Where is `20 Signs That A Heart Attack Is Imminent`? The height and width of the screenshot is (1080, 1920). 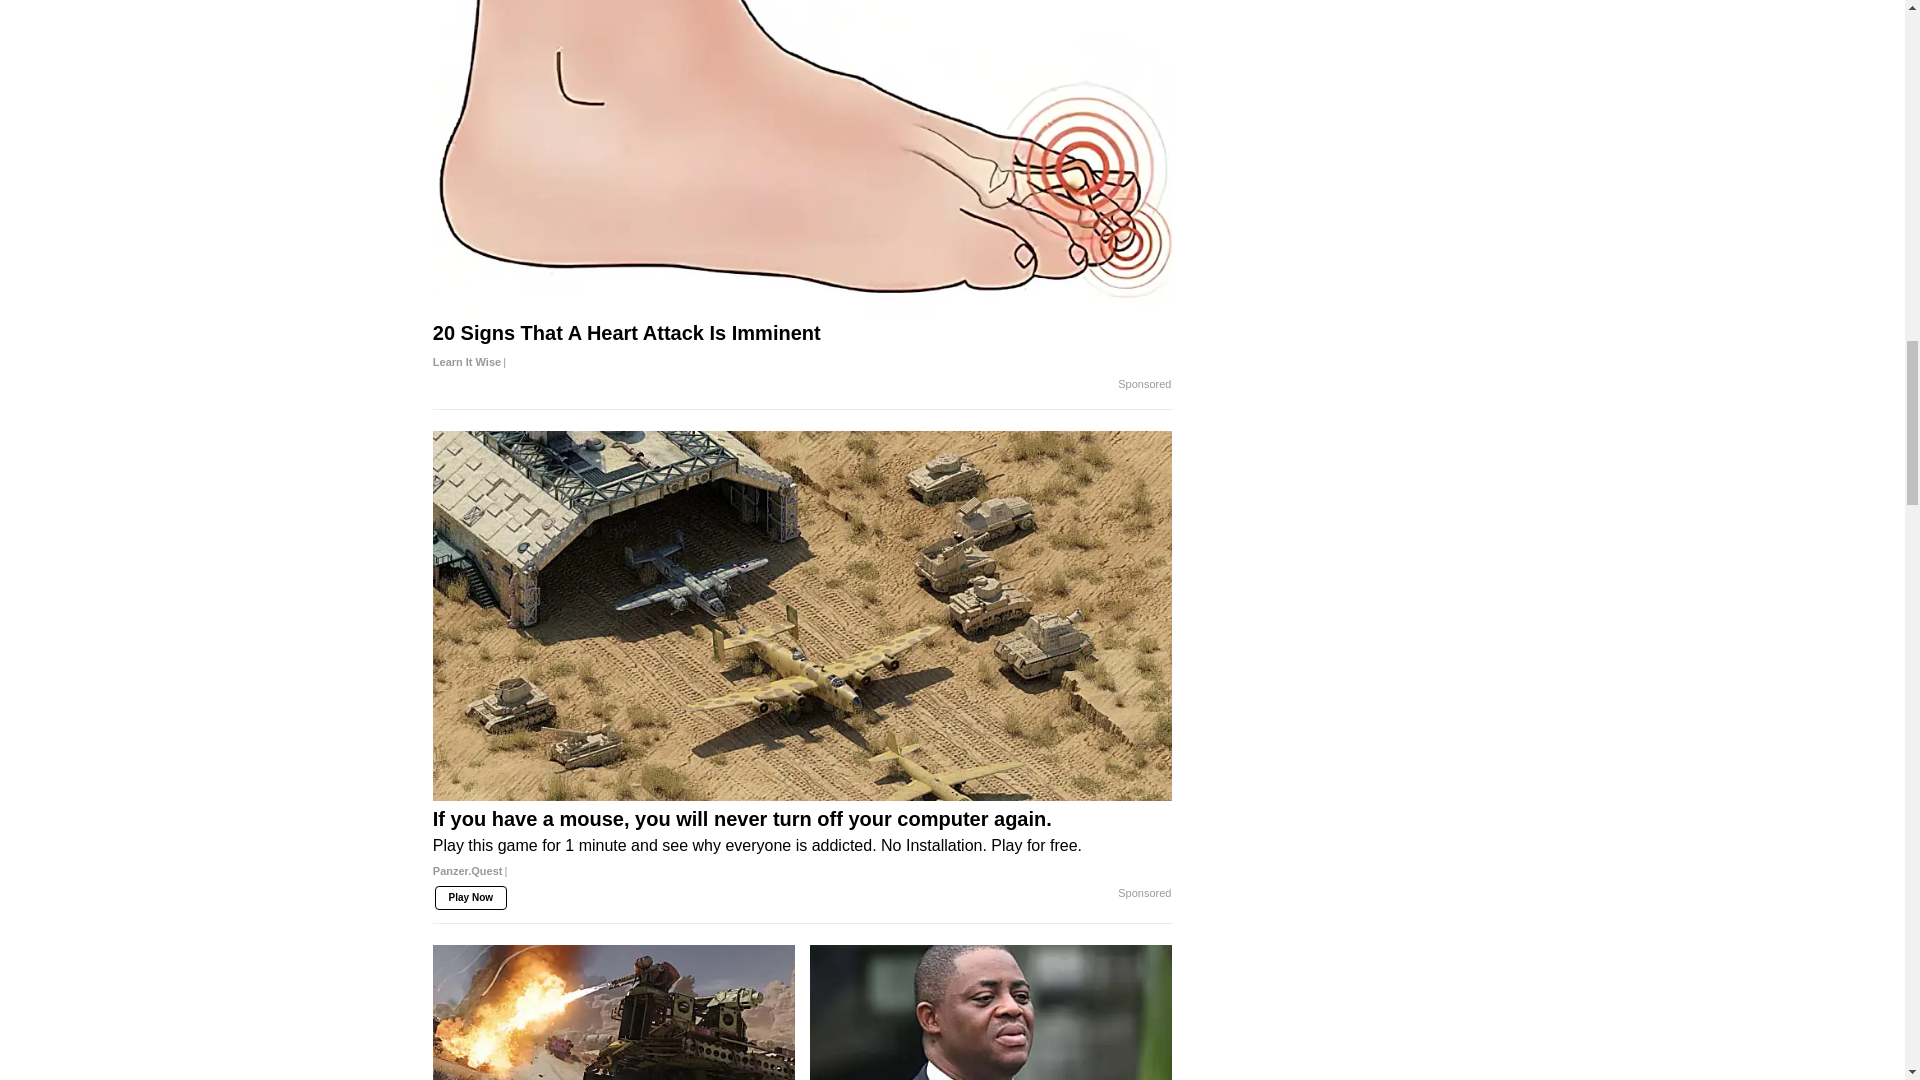
20 Signs That A Heart Attack Is Imminent is located at coordinates (803, 347).